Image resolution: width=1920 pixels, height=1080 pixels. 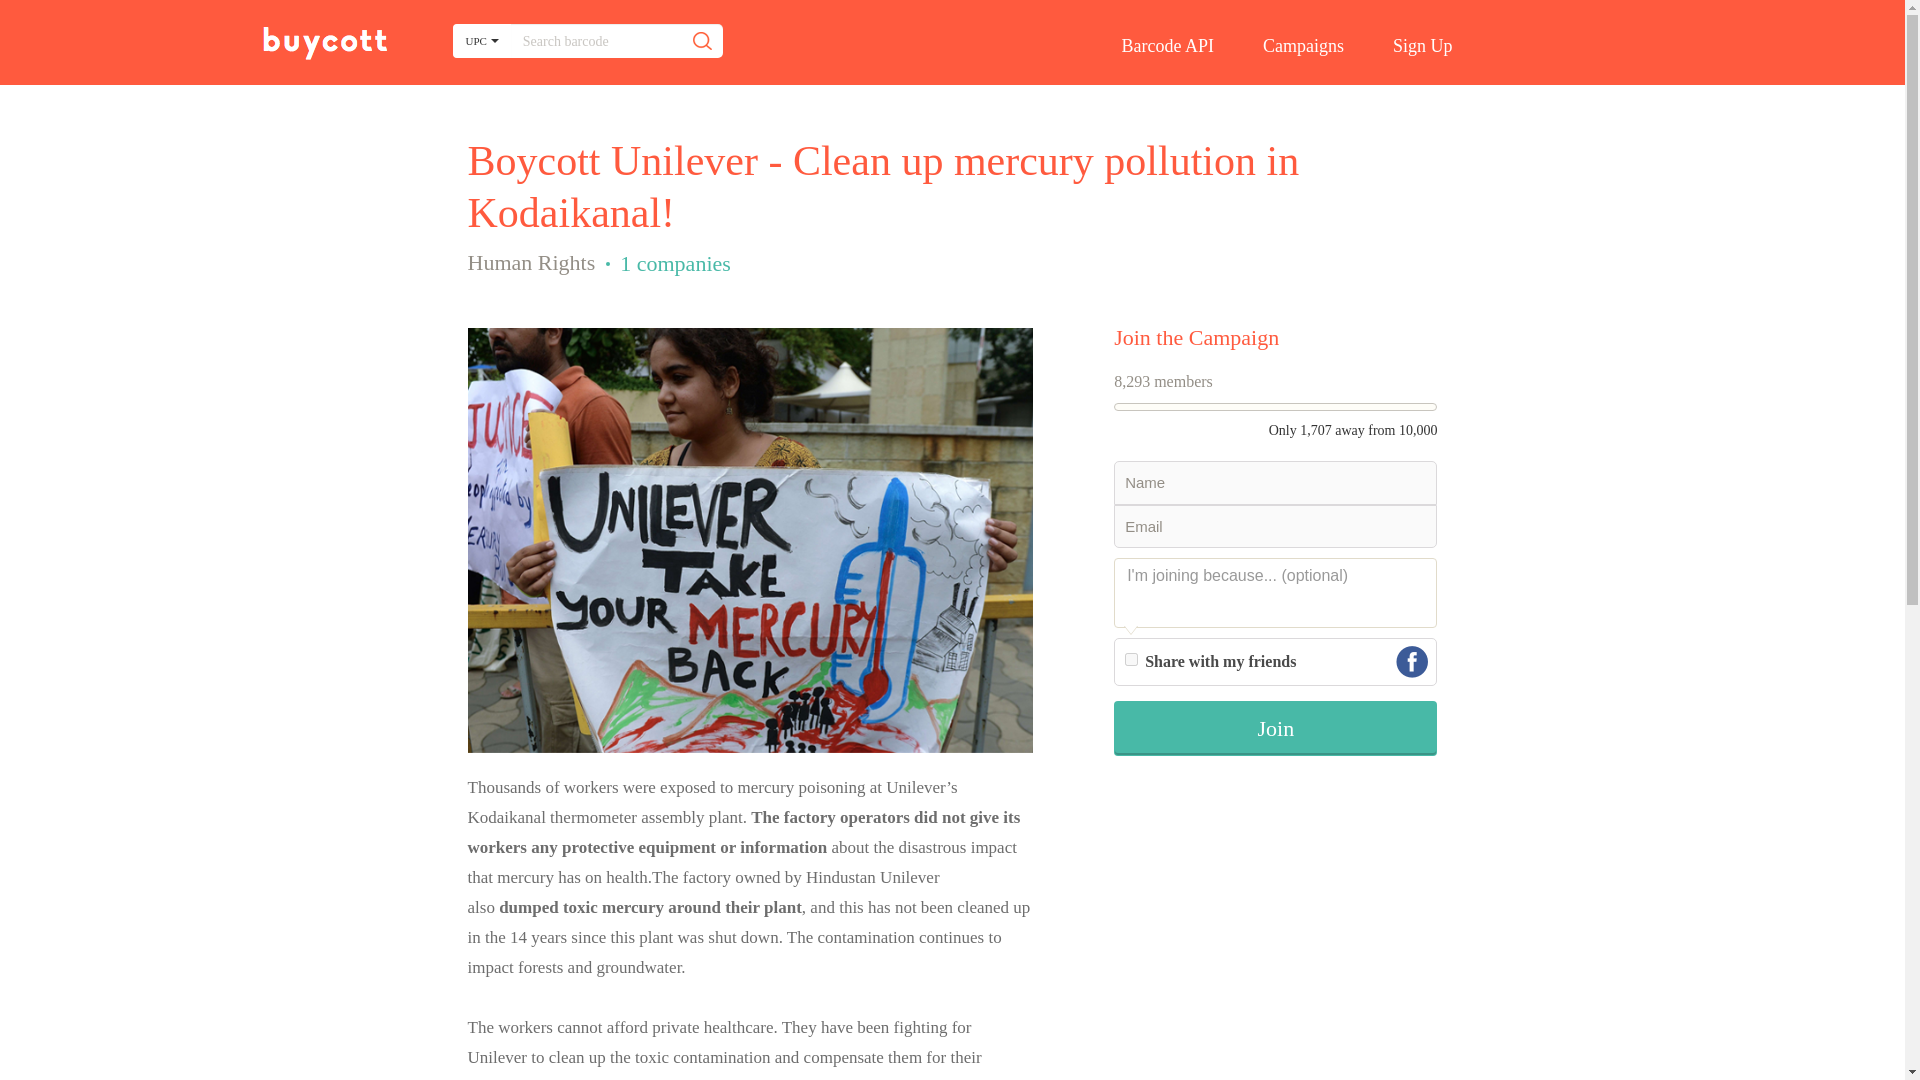 I want to click on Buycott UPC Lookup, so click(x=323, y=44).